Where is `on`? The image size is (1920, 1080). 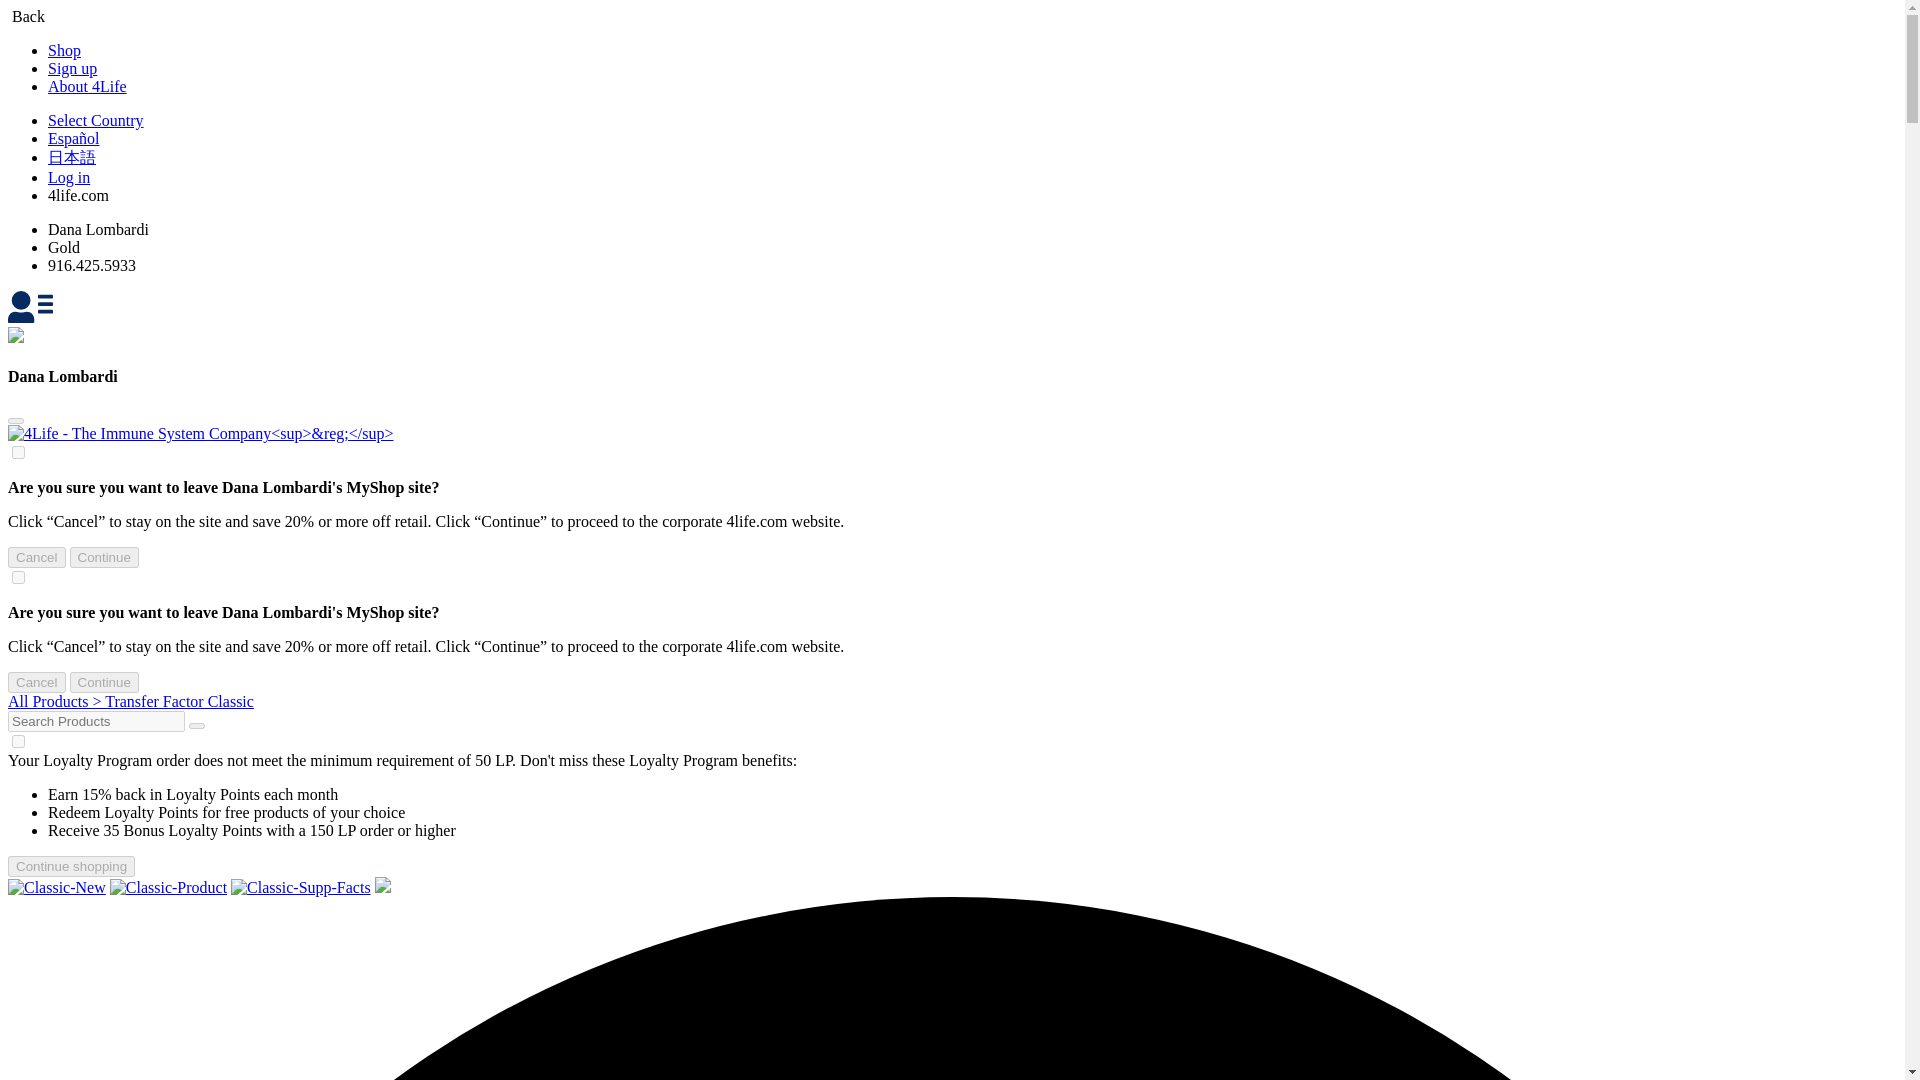
on is located at coordinates (18, 578).